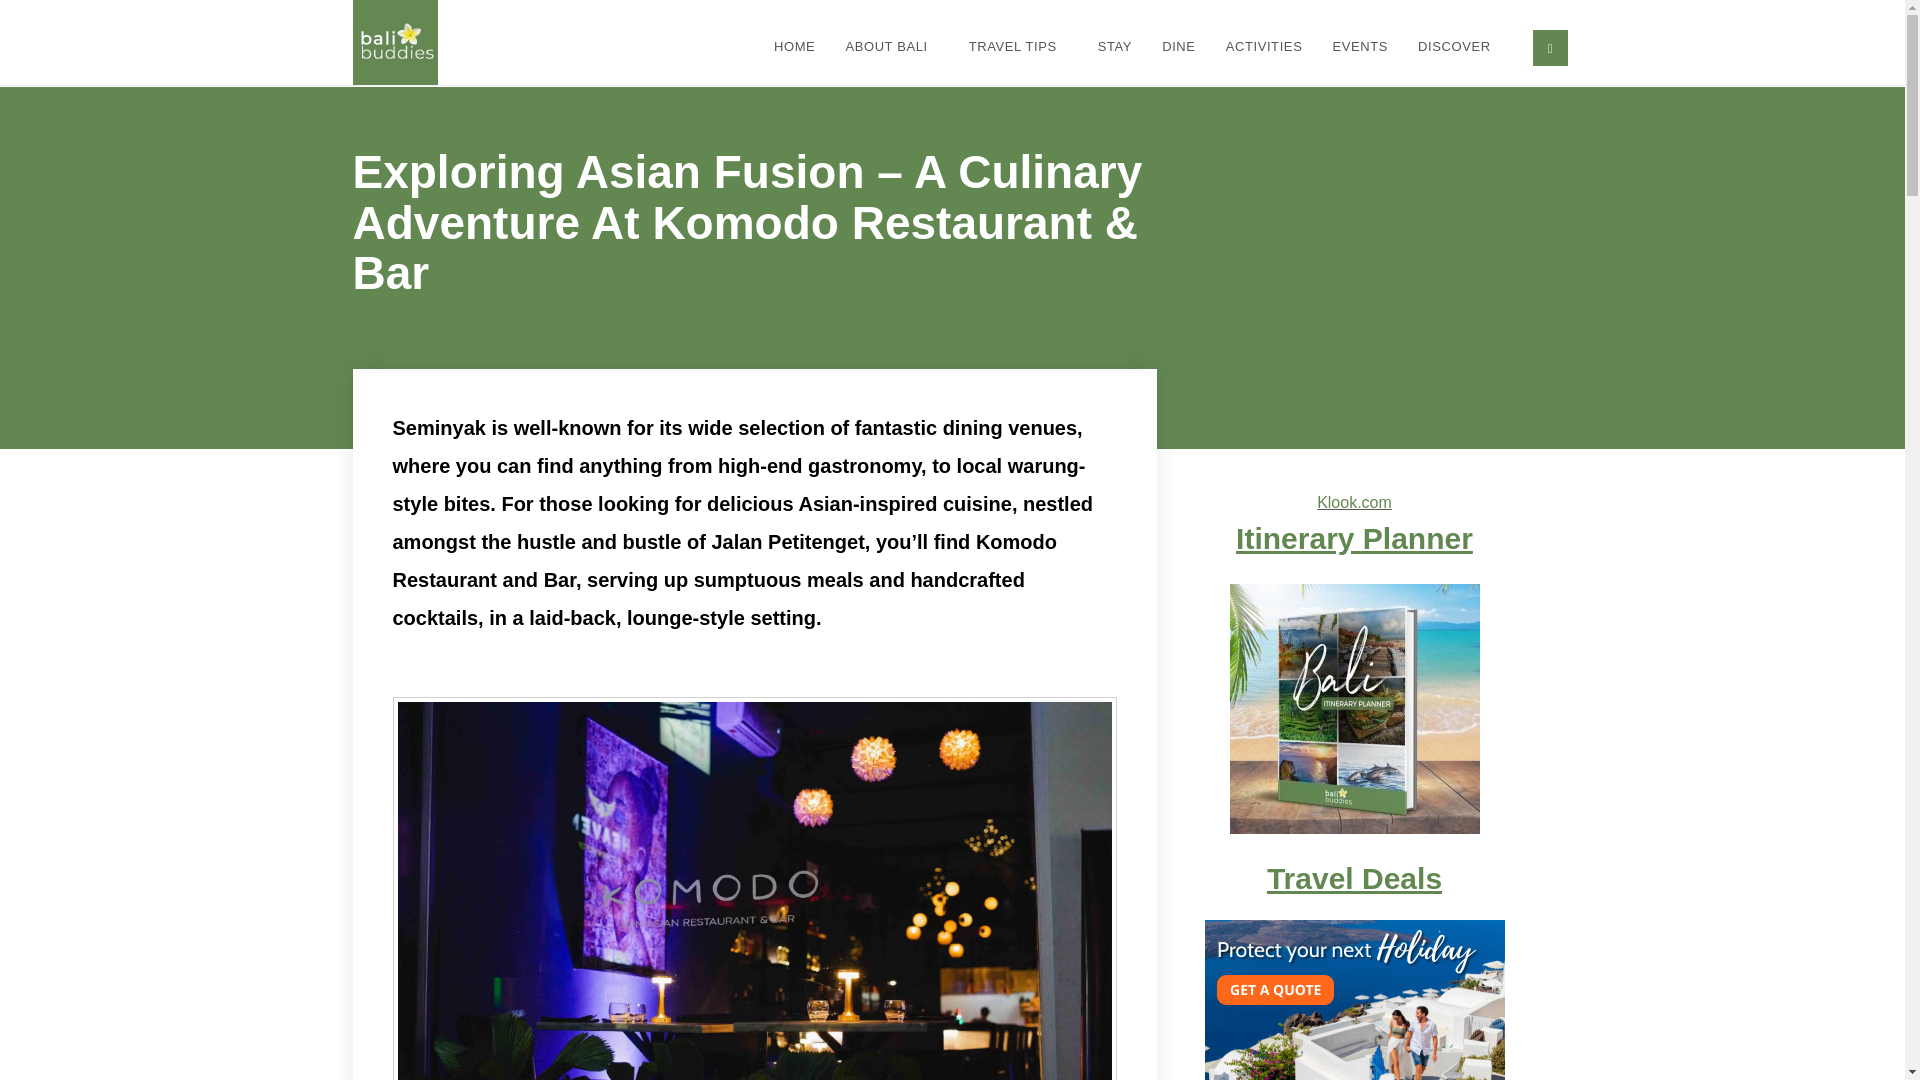  What do you see at coordinates (1264, 48) in the screenshot?
I see `ACTIVITIES` at bounding box center [1264, 48].